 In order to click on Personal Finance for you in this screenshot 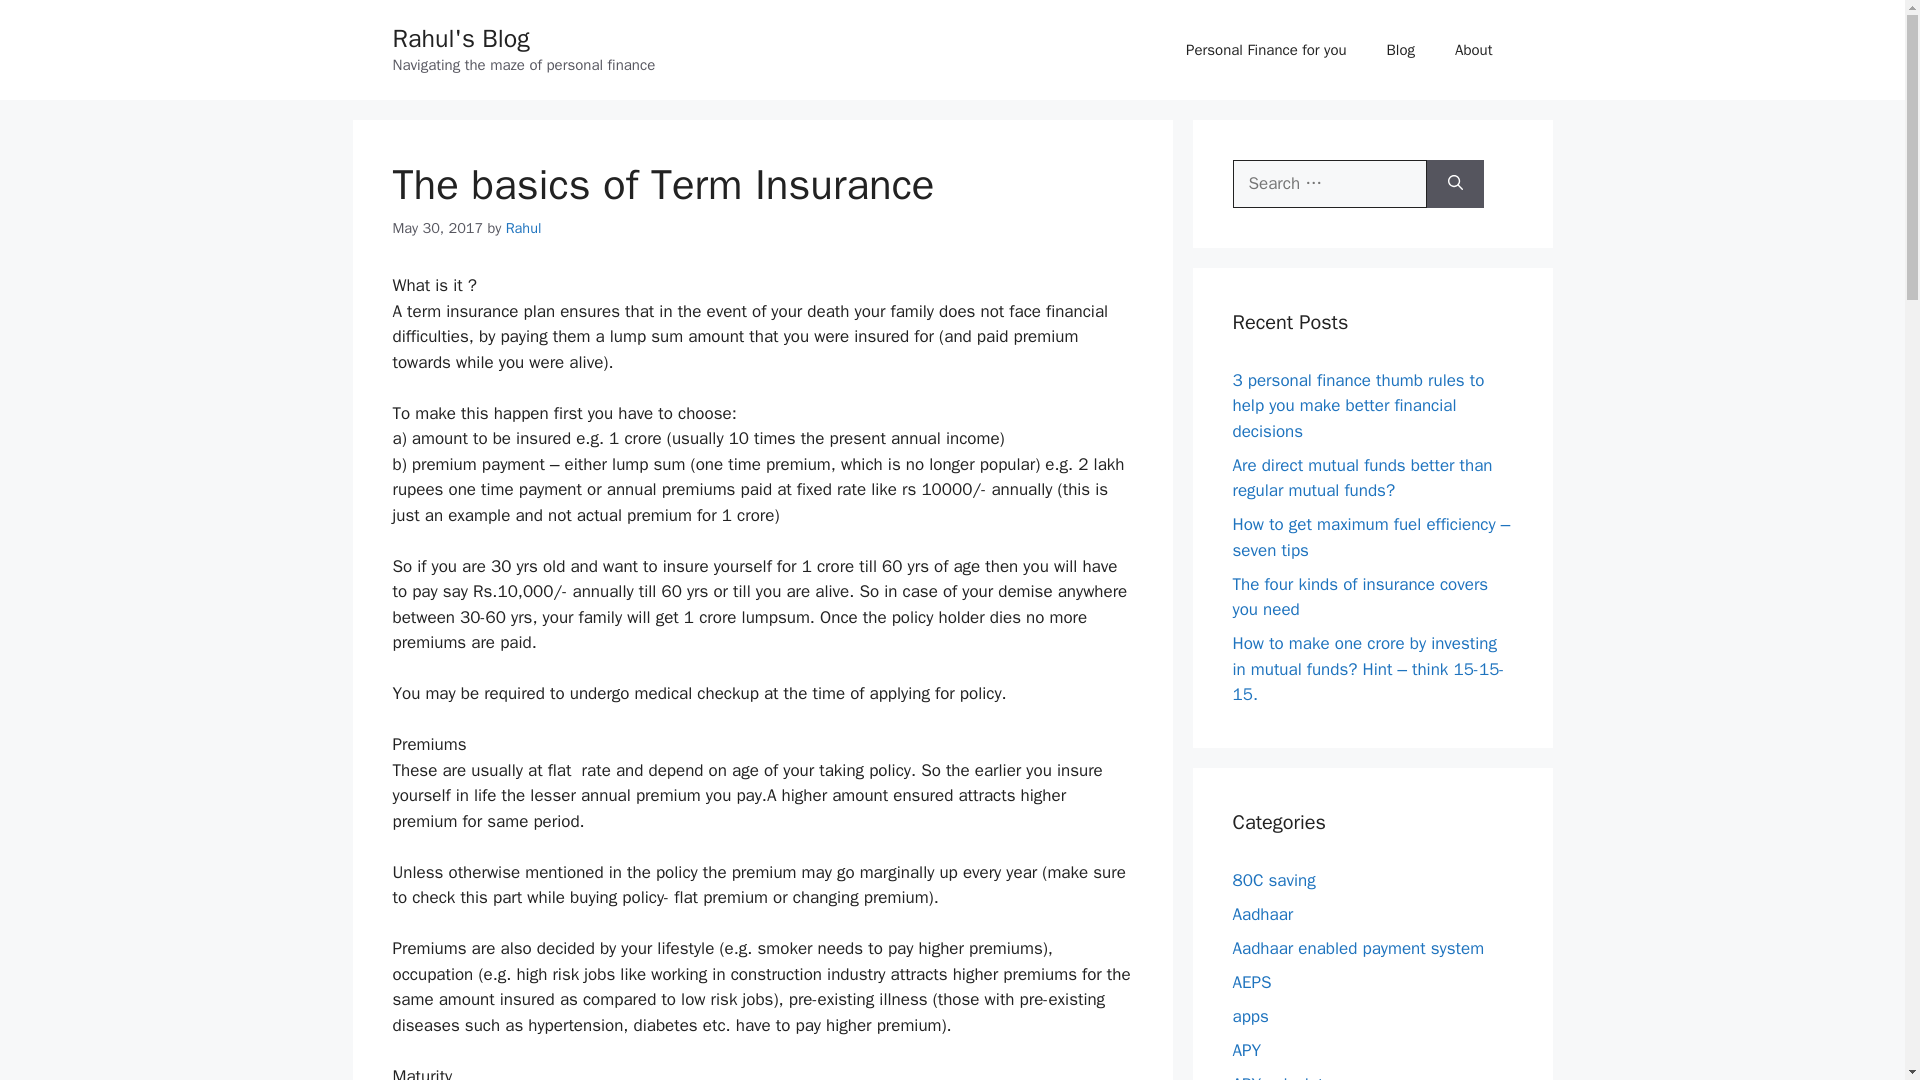, I will do `click(1266, 50)`.